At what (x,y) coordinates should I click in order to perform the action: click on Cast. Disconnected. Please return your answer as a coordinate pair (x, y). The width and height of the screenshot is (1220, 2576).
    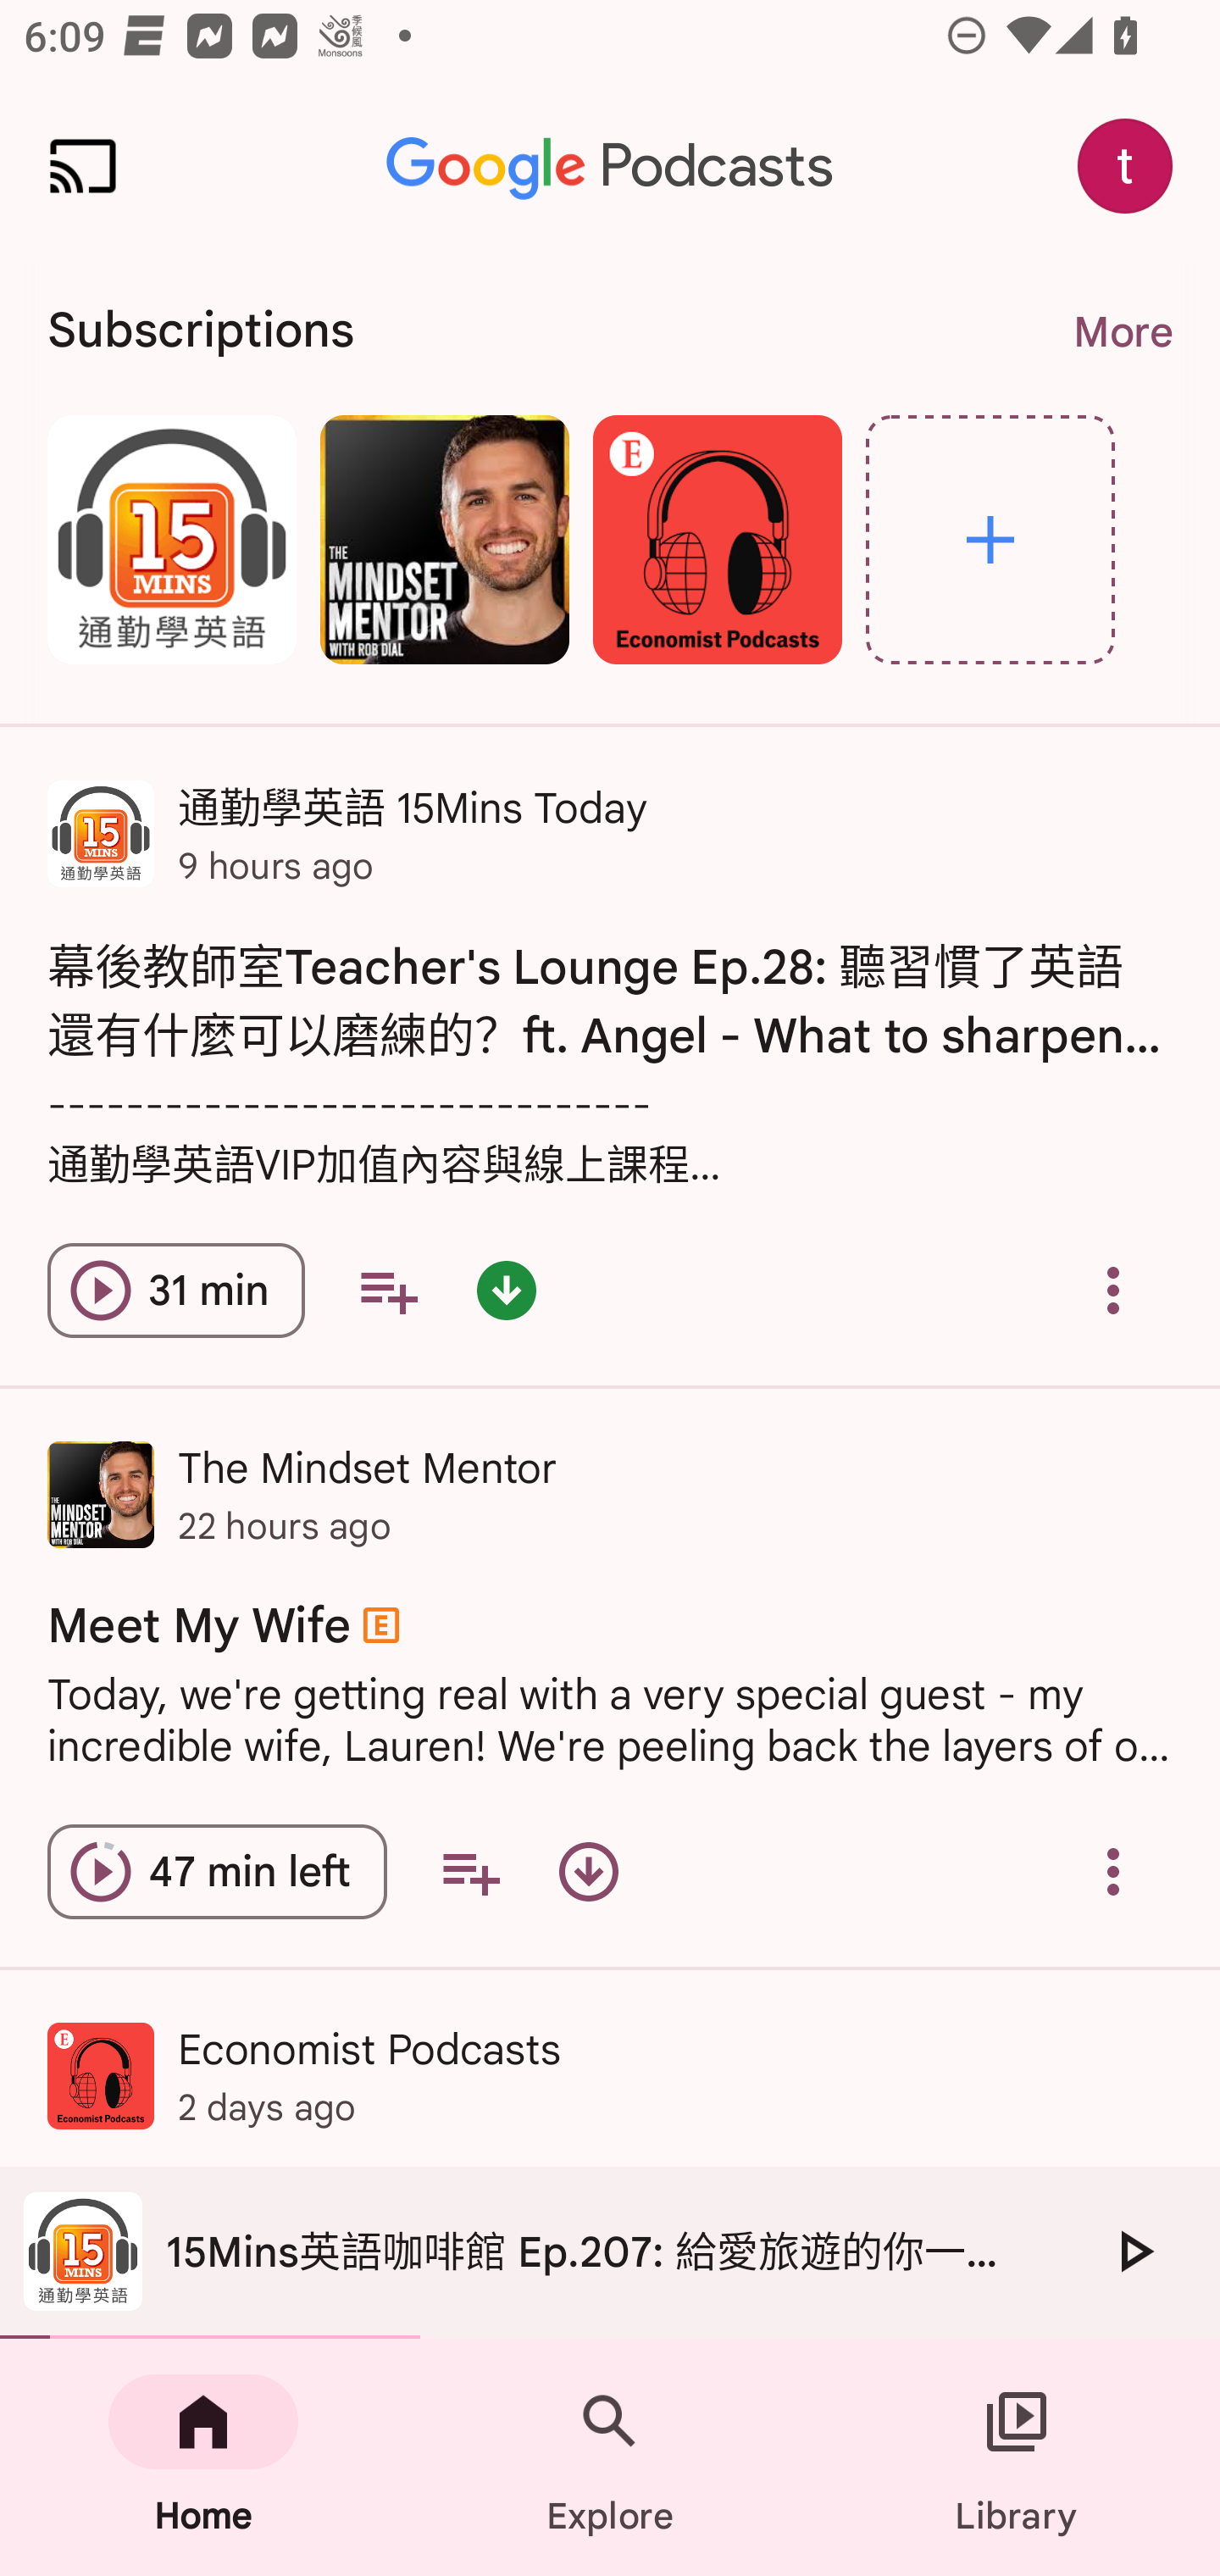
    Looking at the image, I should click on (83, 166).